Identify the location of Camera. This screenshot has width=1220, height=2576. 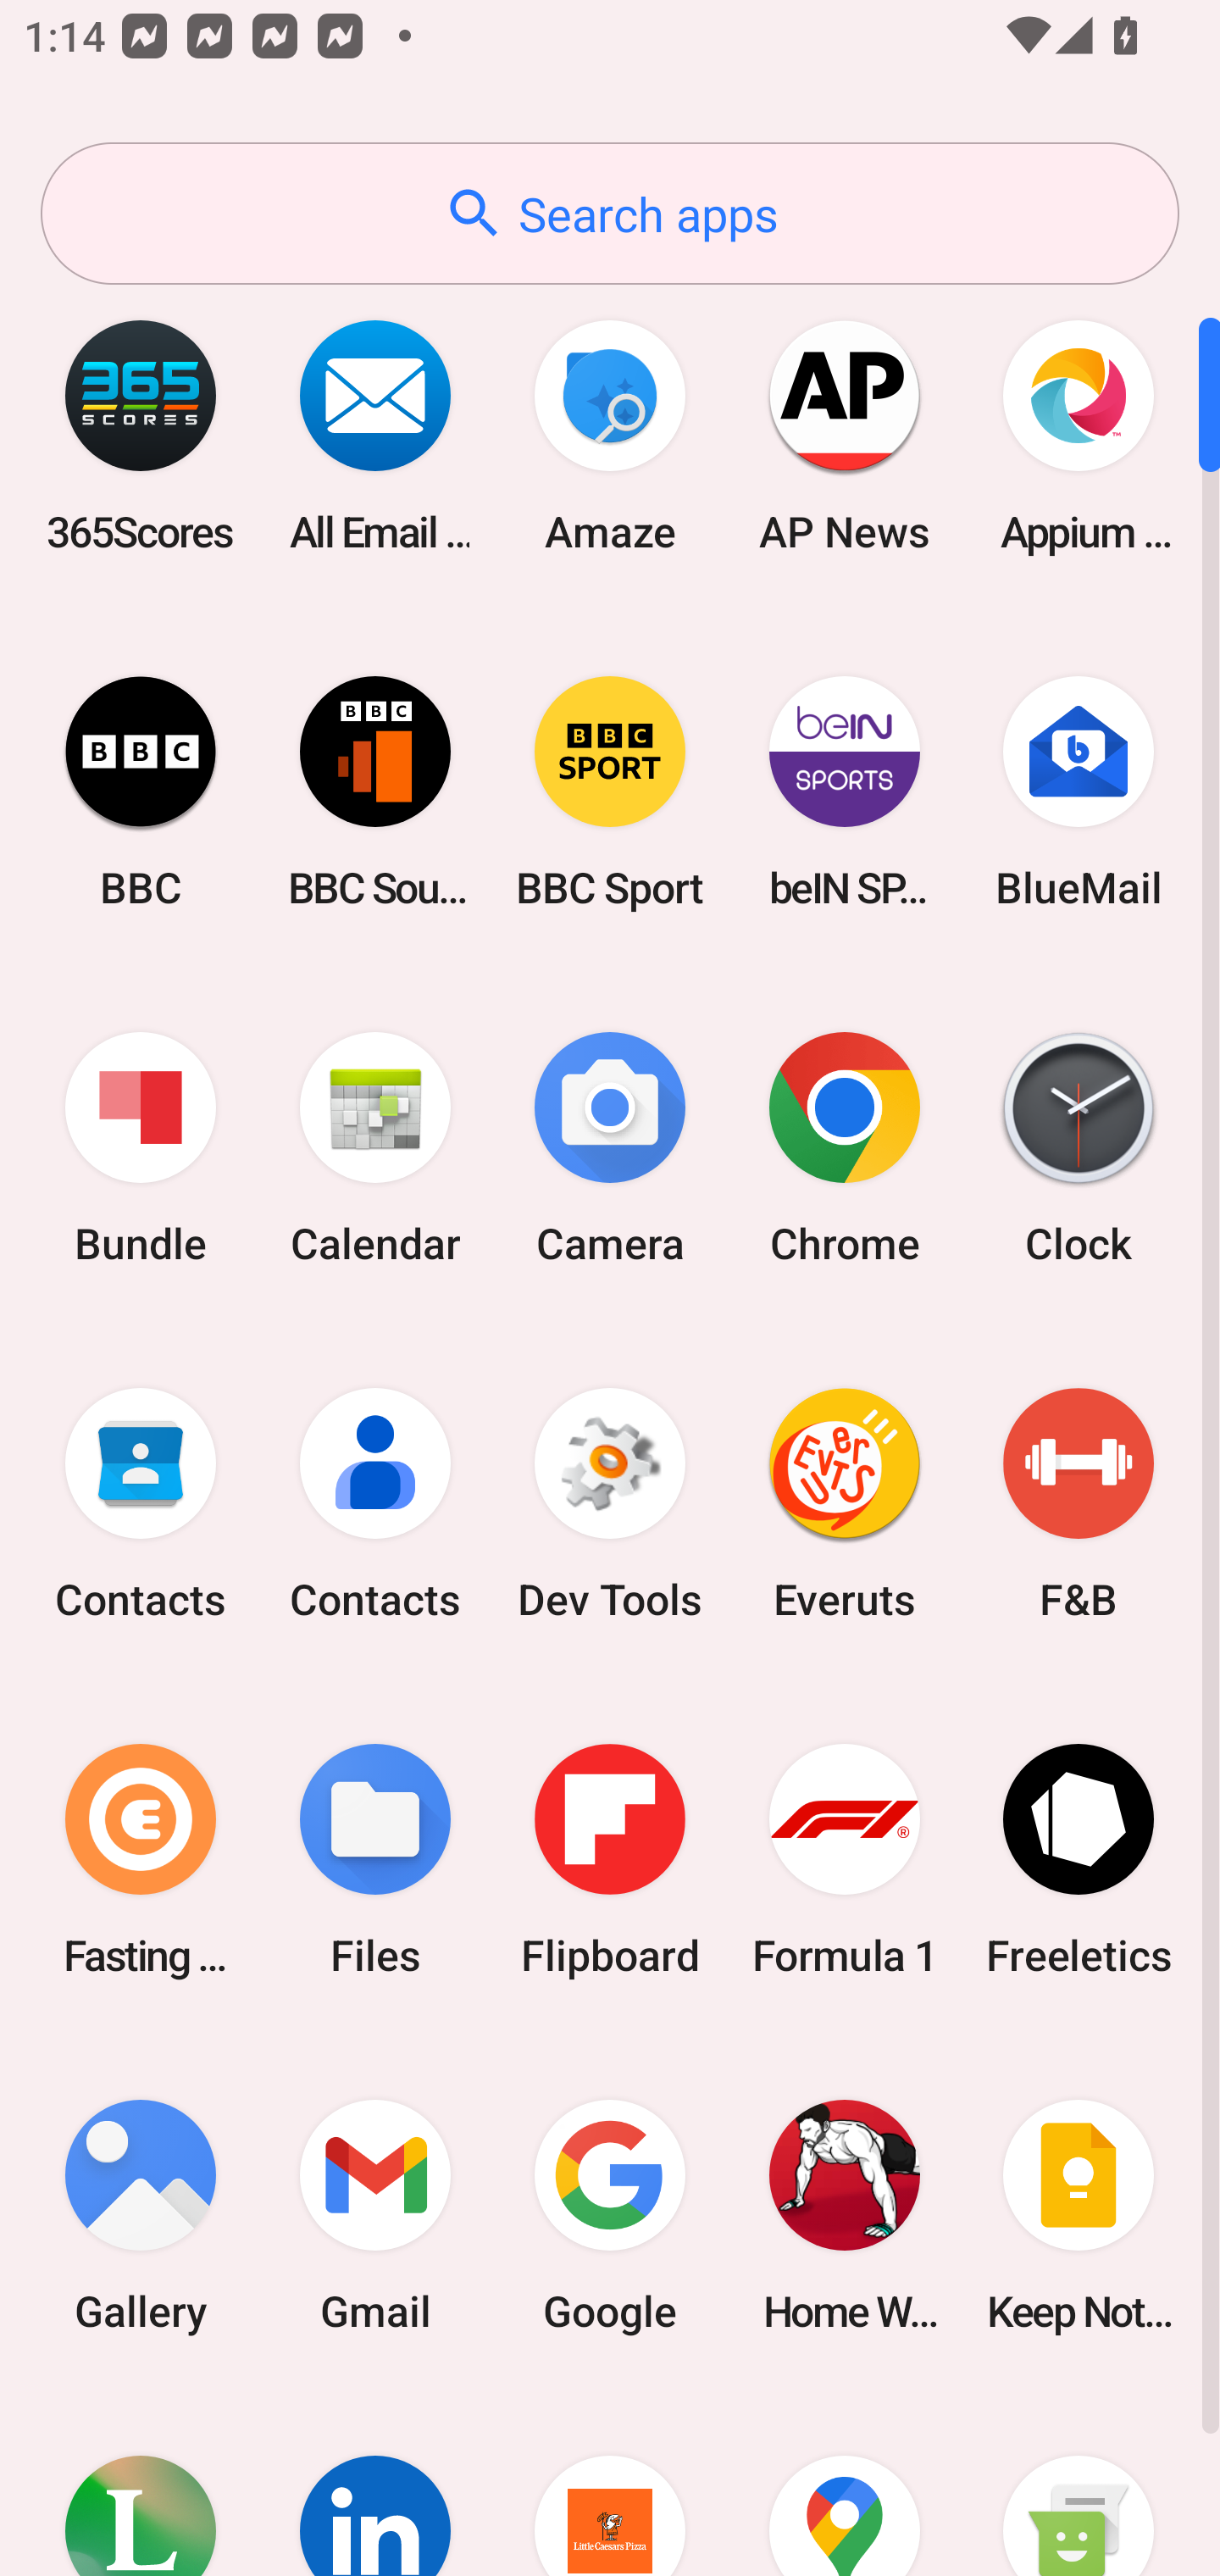
(610, 1149).